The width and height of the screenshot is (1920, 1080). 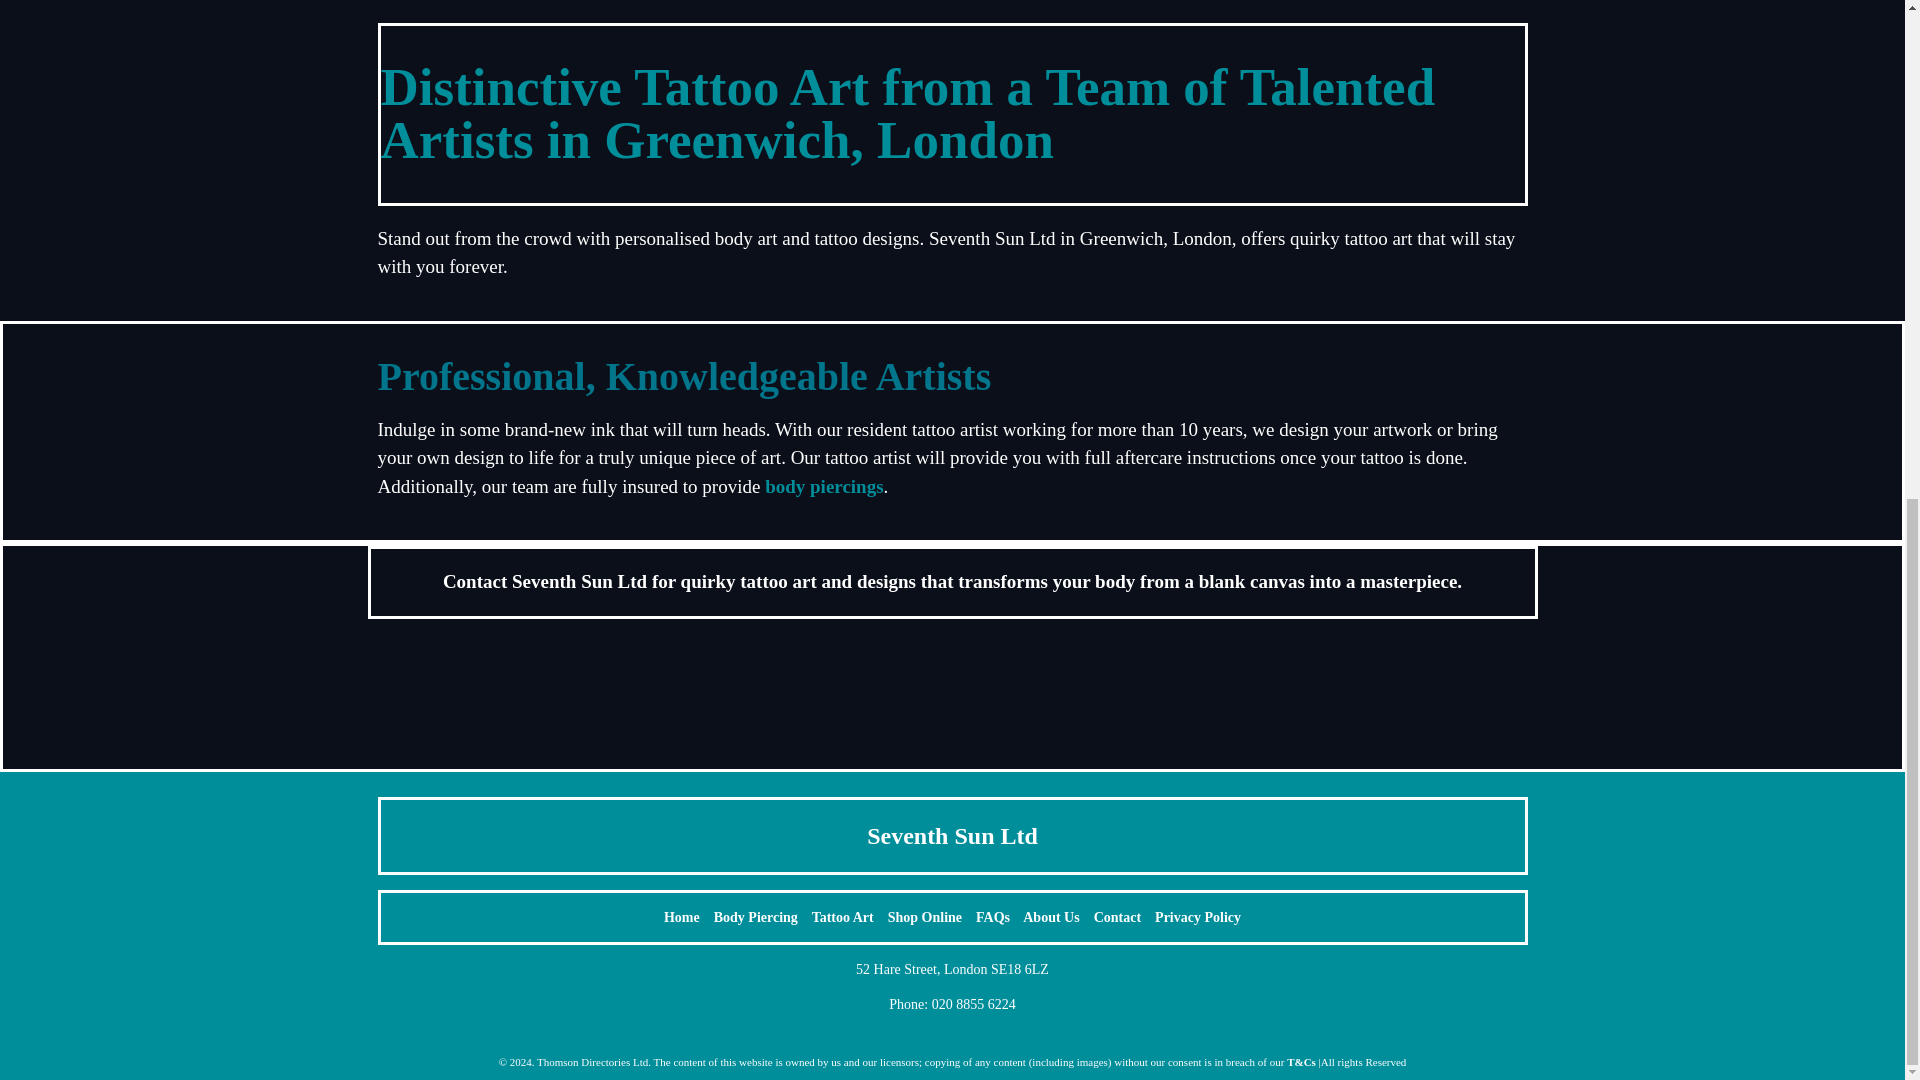 What do you see at coordinates (1051, 917) in the screenshot?
I see `About Us` at bounding box center [1051, 917].